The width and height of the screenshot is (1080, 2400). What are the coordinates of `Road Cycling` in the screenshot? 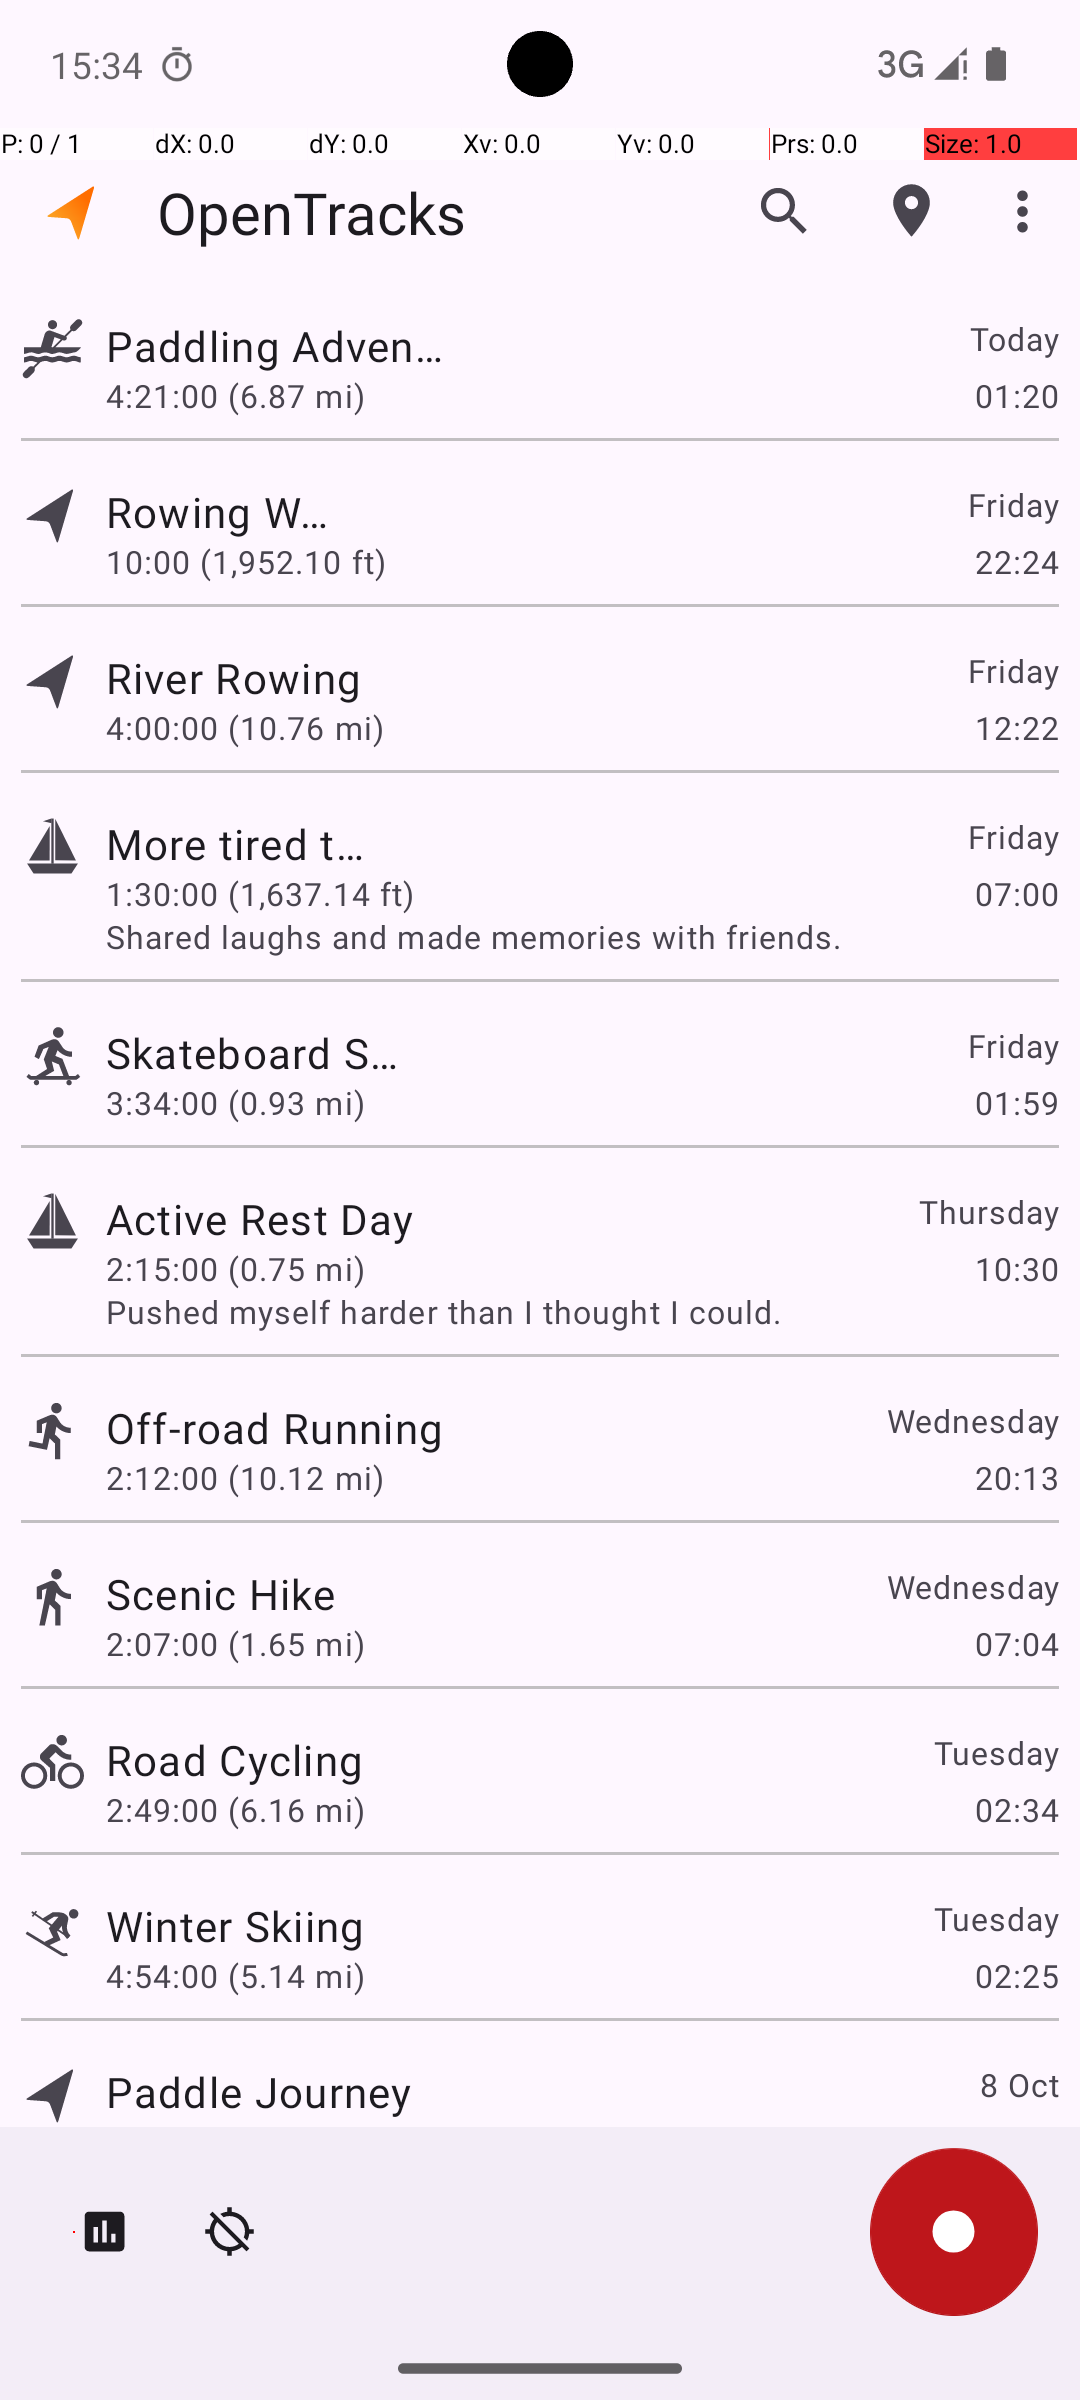 It's located at (234, 1759).